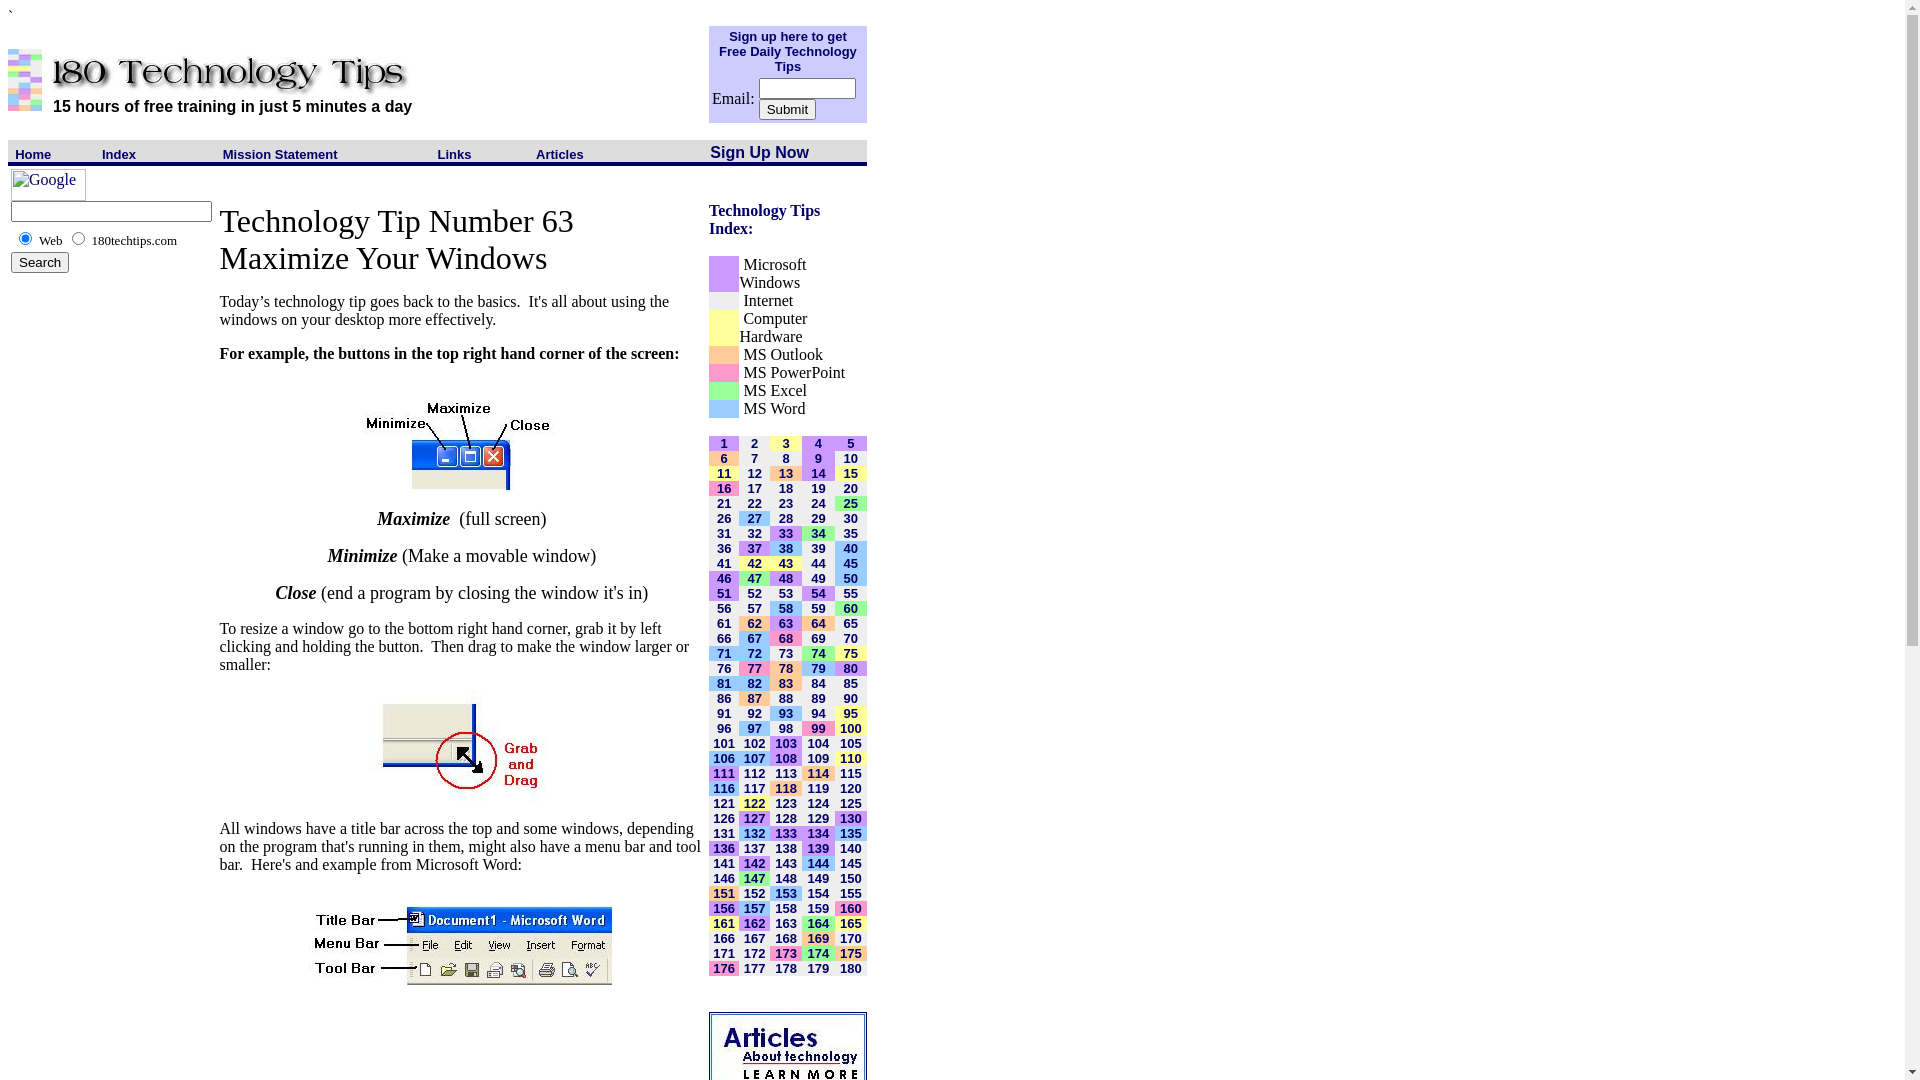  I want to click on 93, so click(786, 712).